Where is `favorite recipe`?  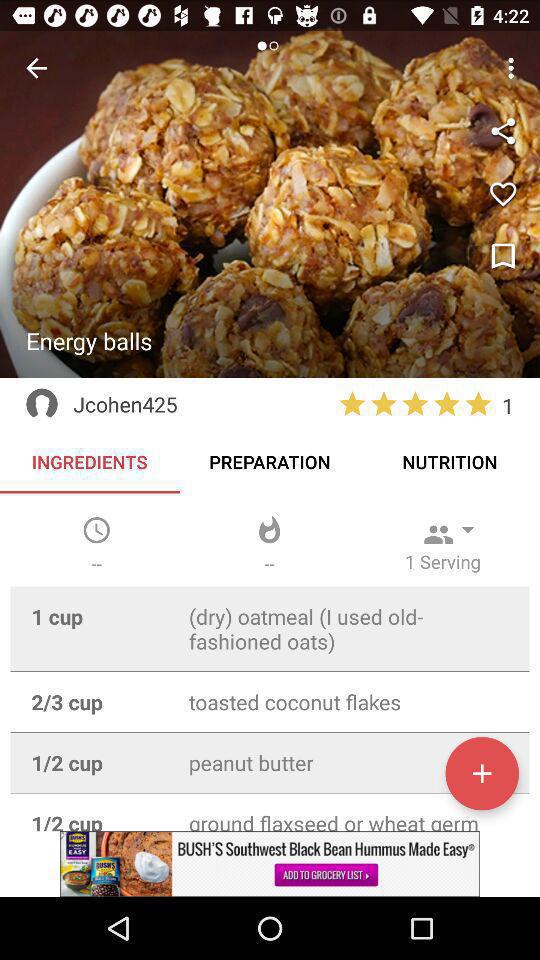 favorite recipe is located at coordinates (503, 194).